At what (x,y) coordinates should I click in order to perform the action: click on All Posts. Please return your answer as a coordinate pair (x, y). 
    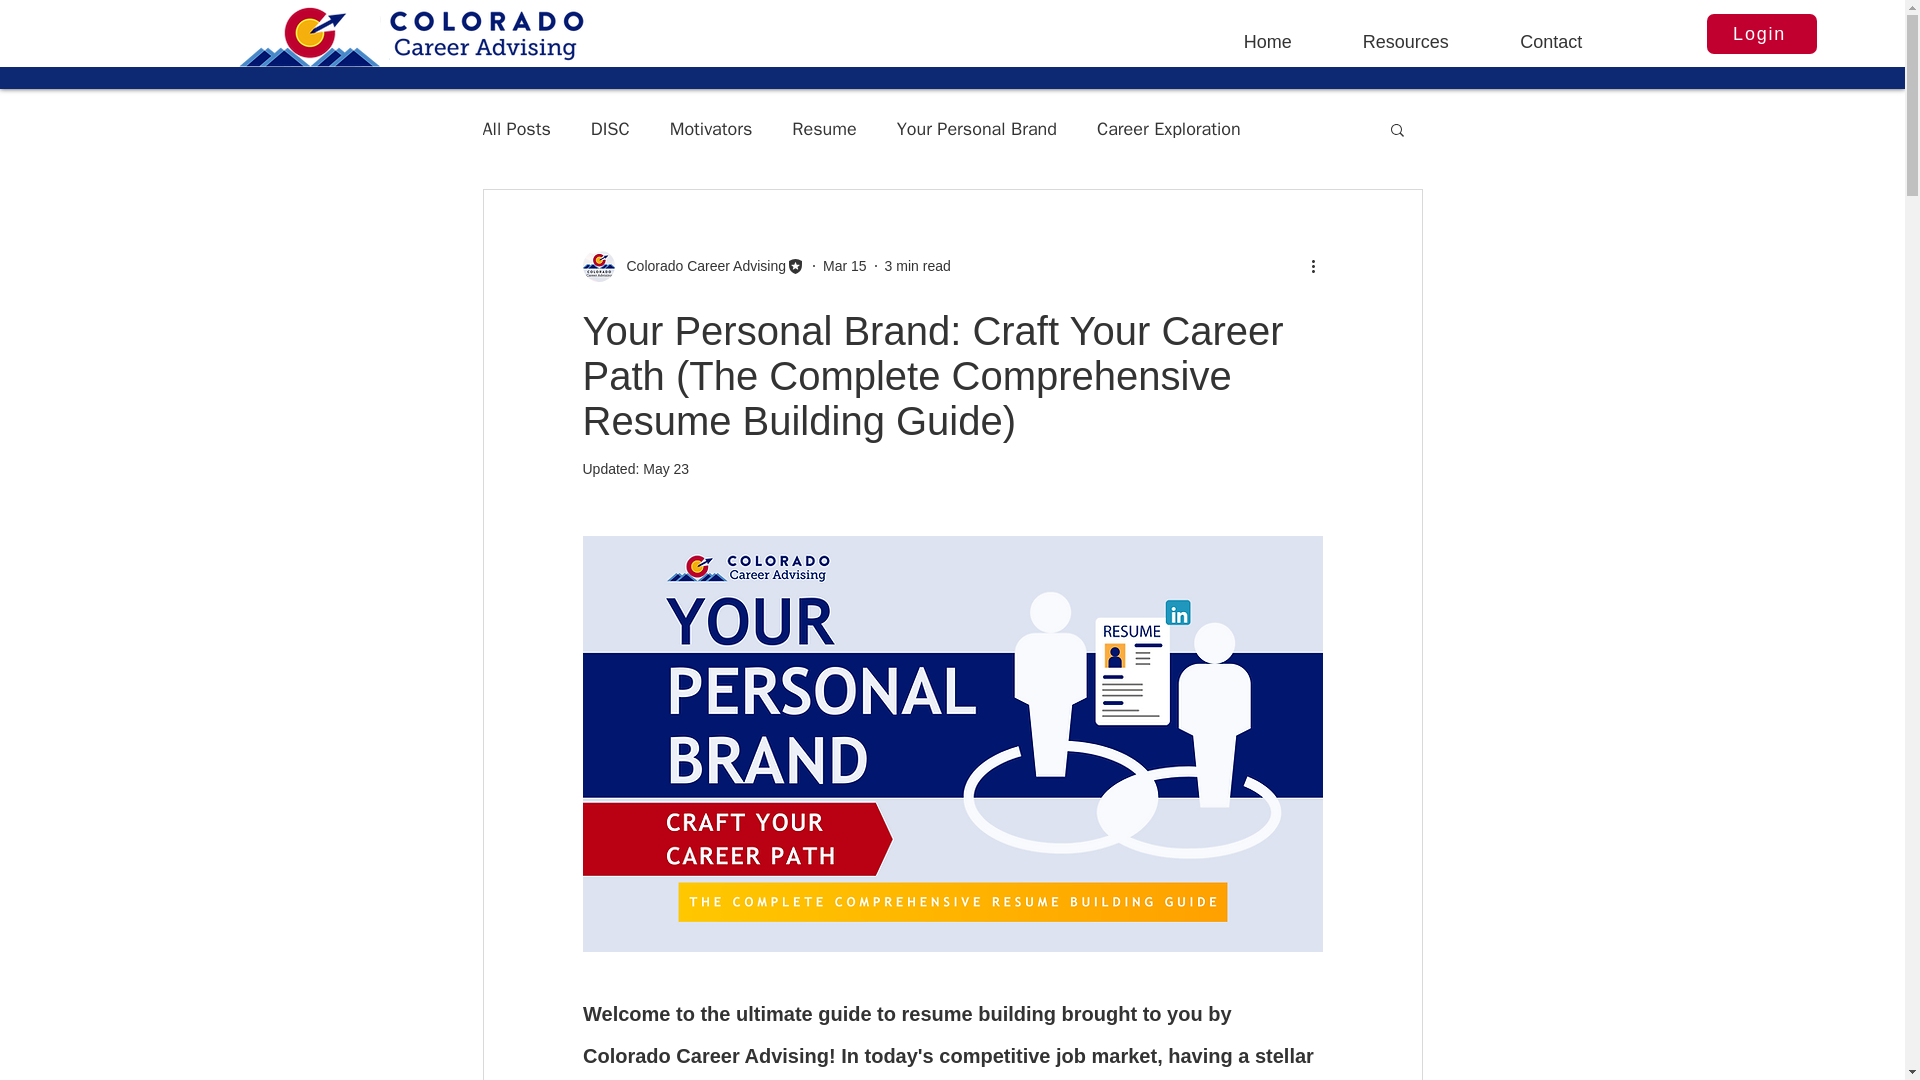
    Looking at the image, I should click on (515, 128).